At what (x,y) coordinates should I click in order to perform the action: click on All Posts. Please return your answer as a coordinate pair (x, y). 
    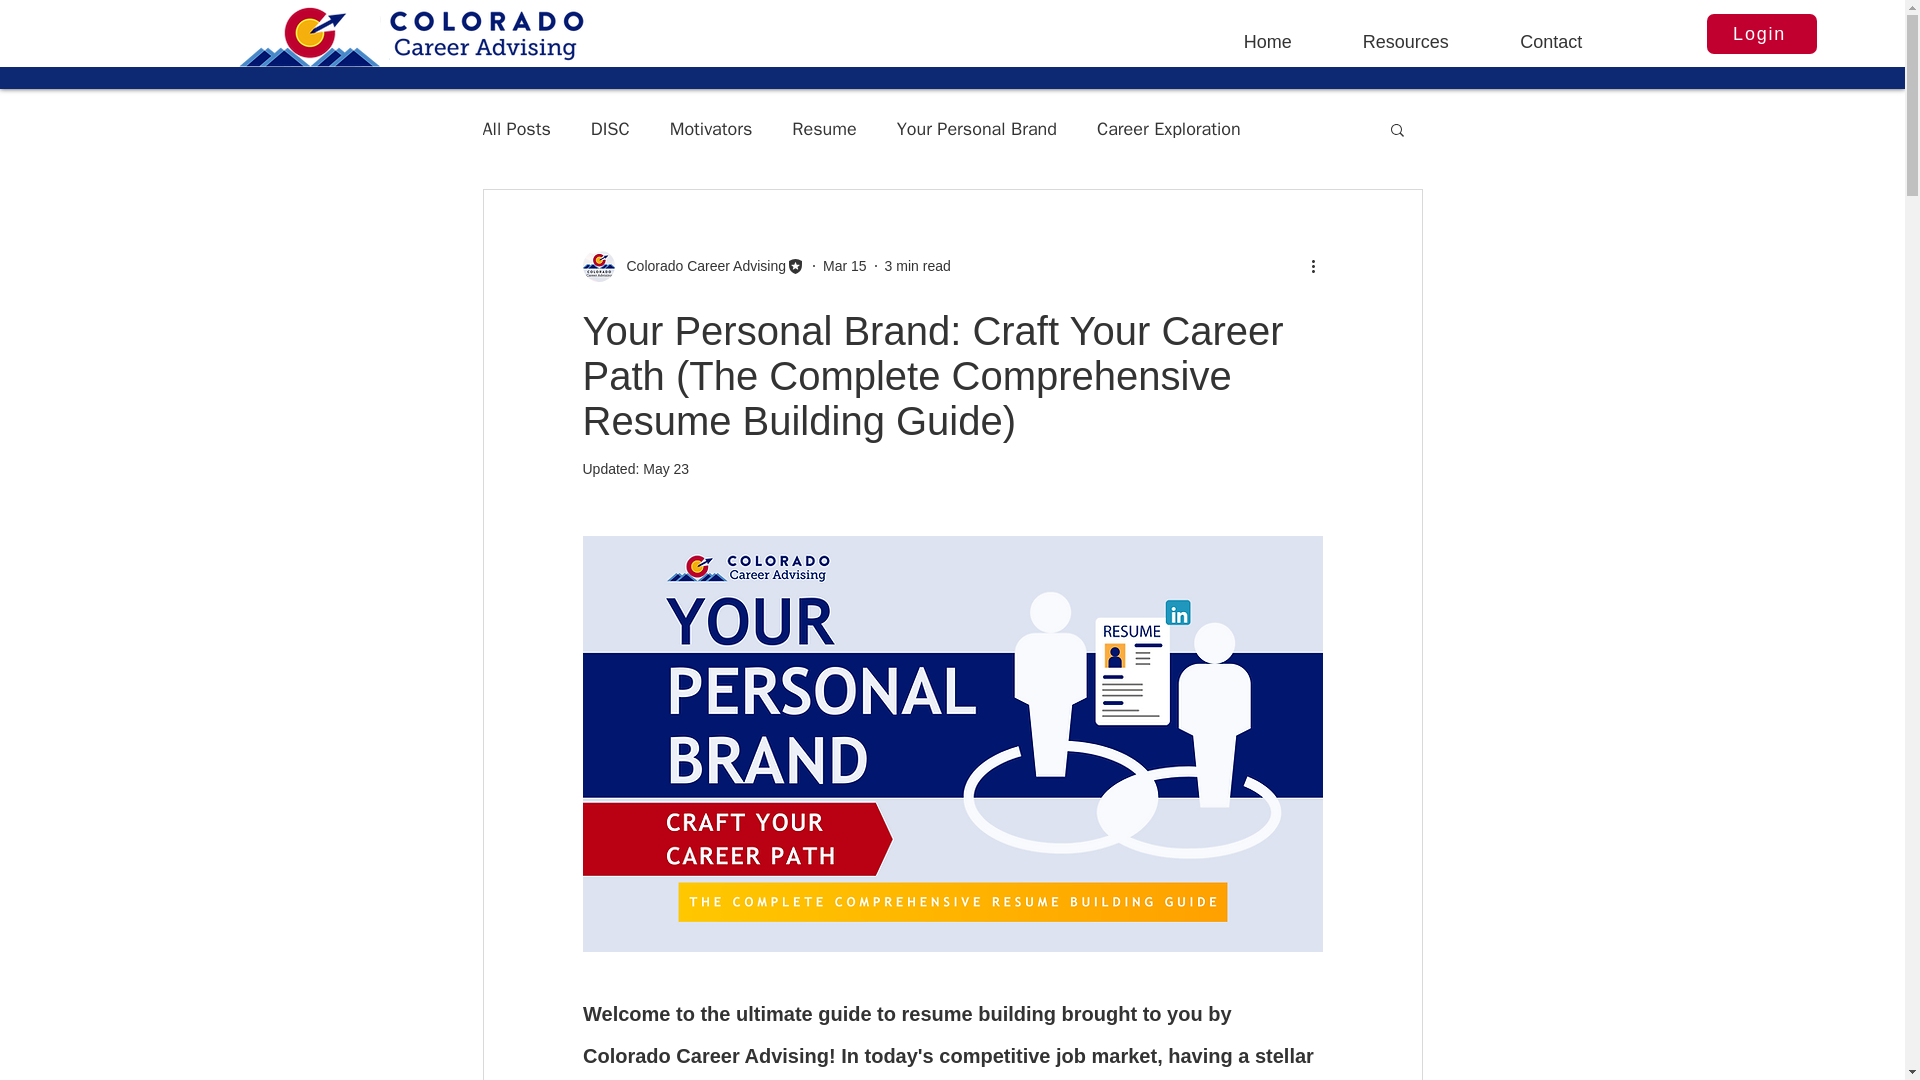
    Looking at the image, I should click on (515, 128).